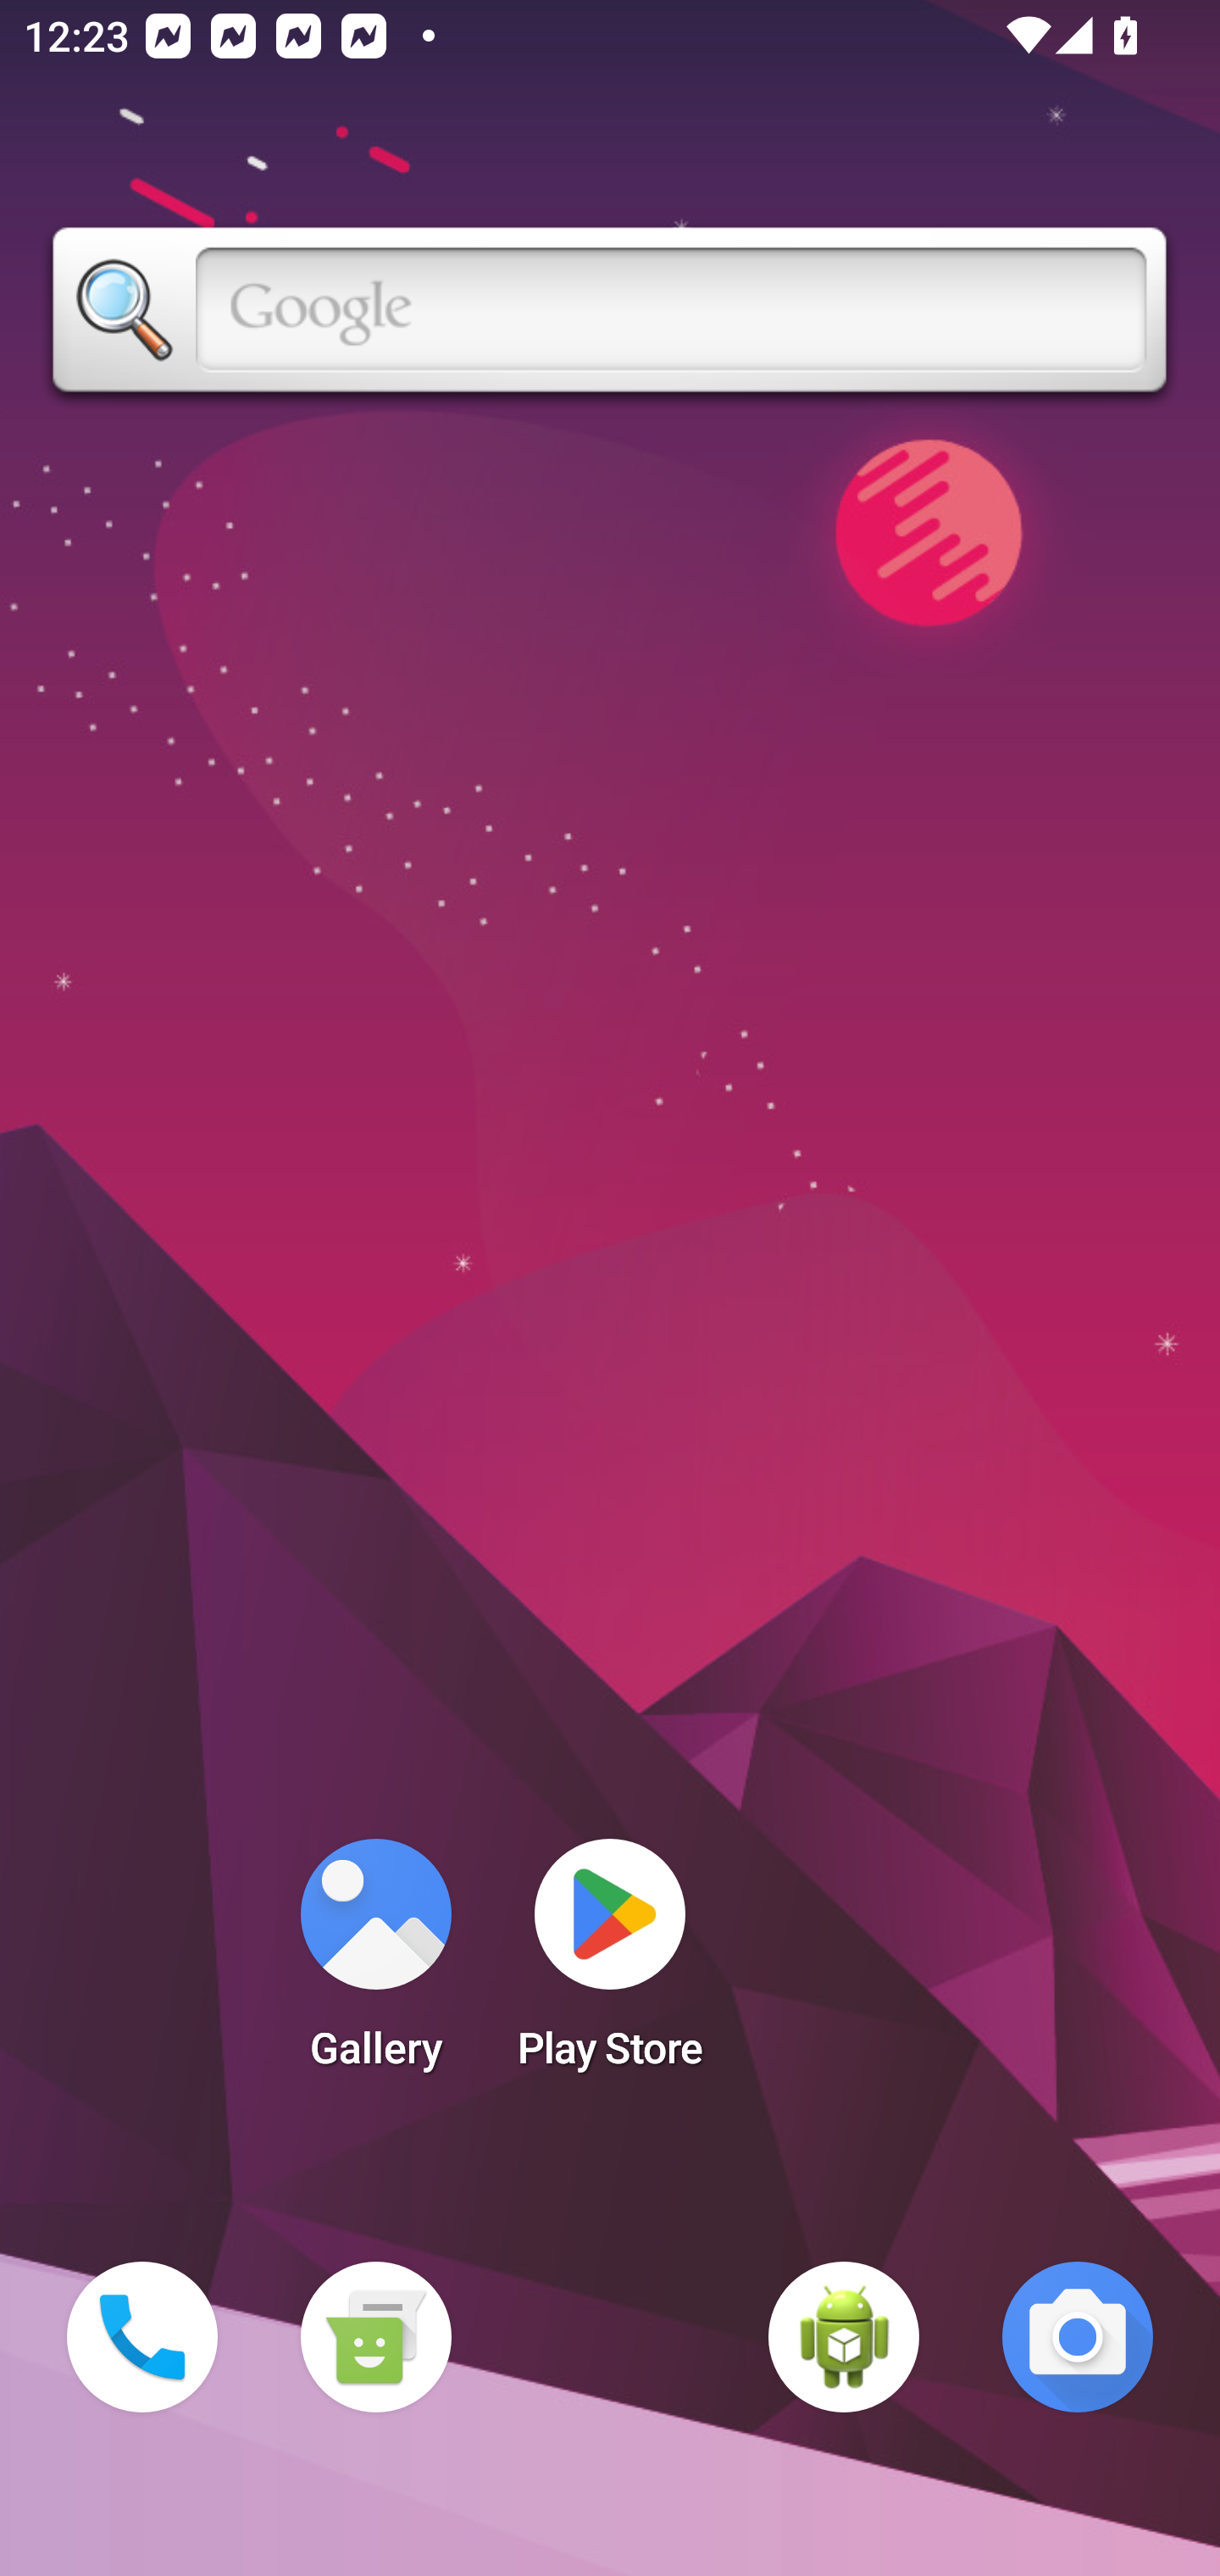 This screenshot has height=2576, width=1220. Describe the element at coordinates (375, 1964) in the screenshot. I see `Gallery` at that location.